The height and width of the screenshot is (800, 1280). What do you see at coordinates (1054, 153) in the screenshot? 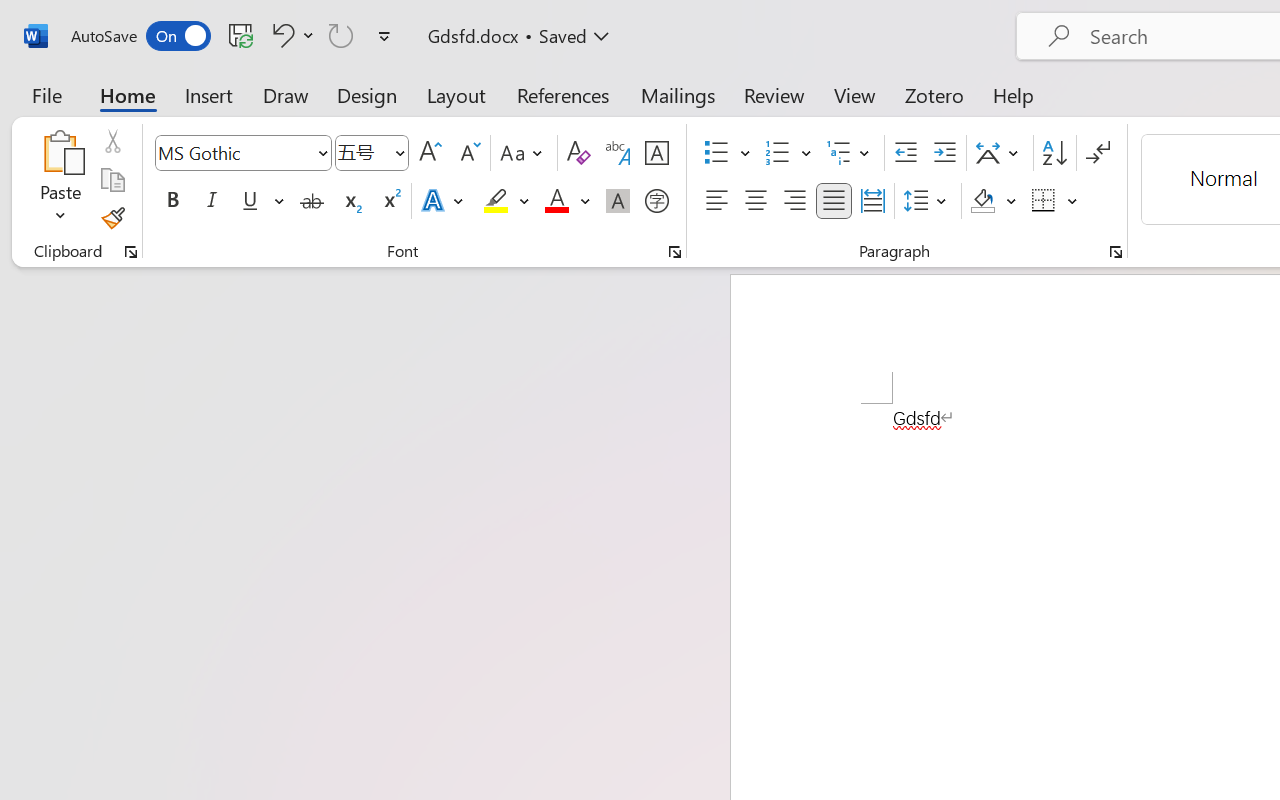
I see `Sort...` at bounding box center [1054, 153].